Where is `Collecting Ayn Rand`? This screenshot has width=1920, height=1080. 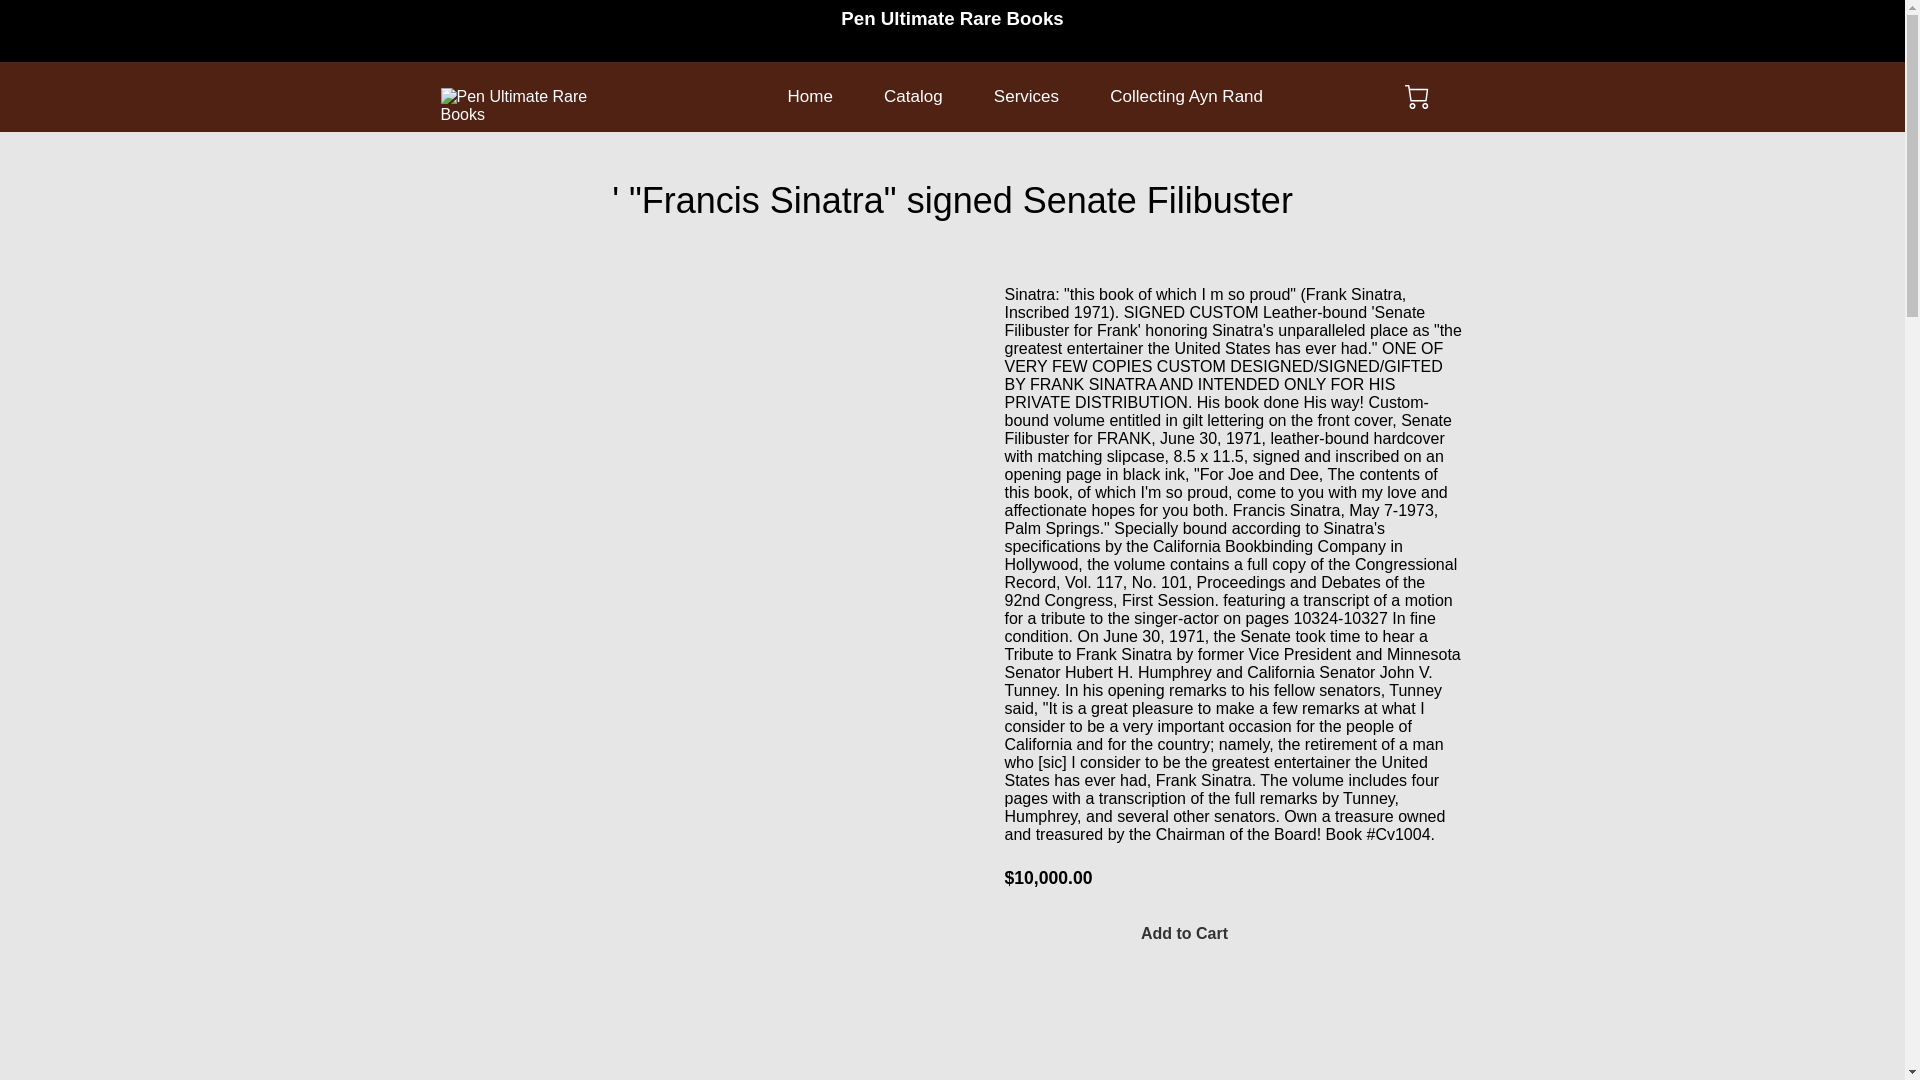 Collecting Ayn Rand is located at coordinates (1186, 96).